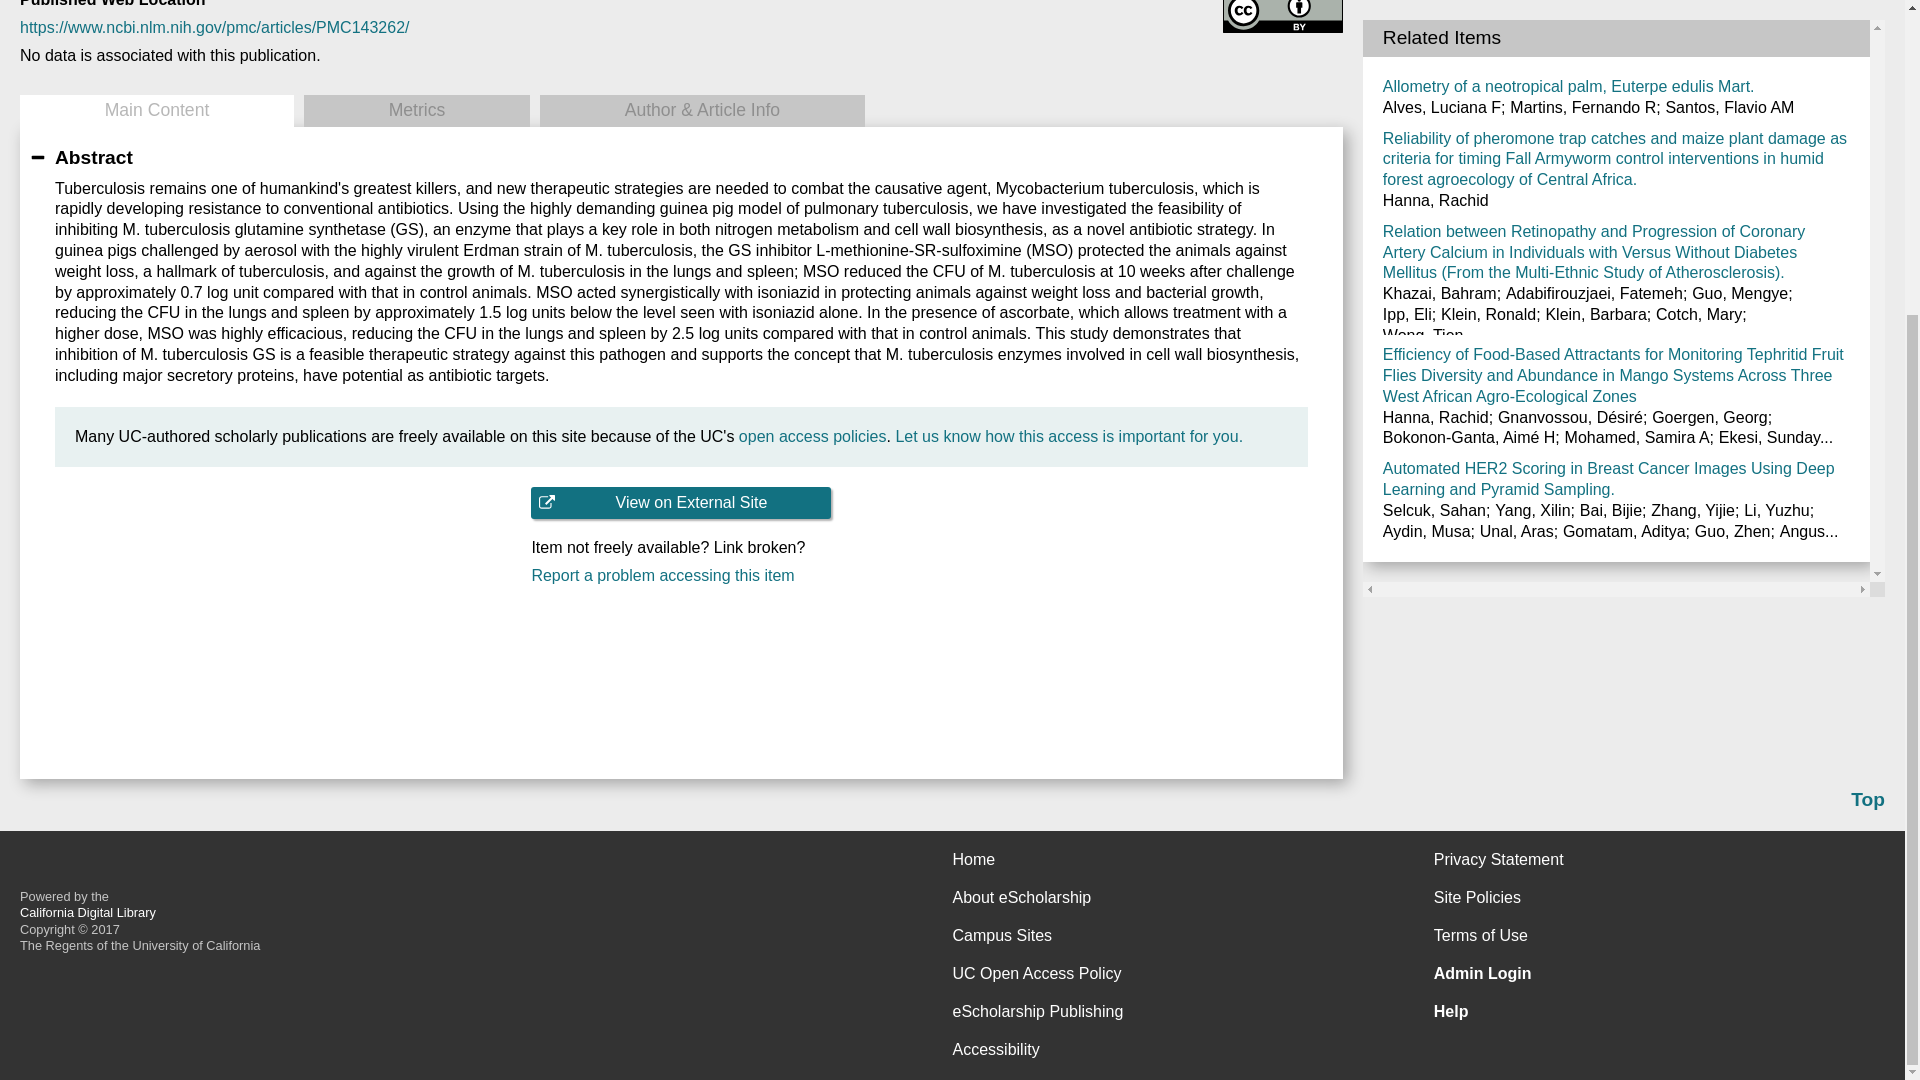  Describe the element at coordinates (681, 503) in the screenshot. I see `View on External Site` at that location.